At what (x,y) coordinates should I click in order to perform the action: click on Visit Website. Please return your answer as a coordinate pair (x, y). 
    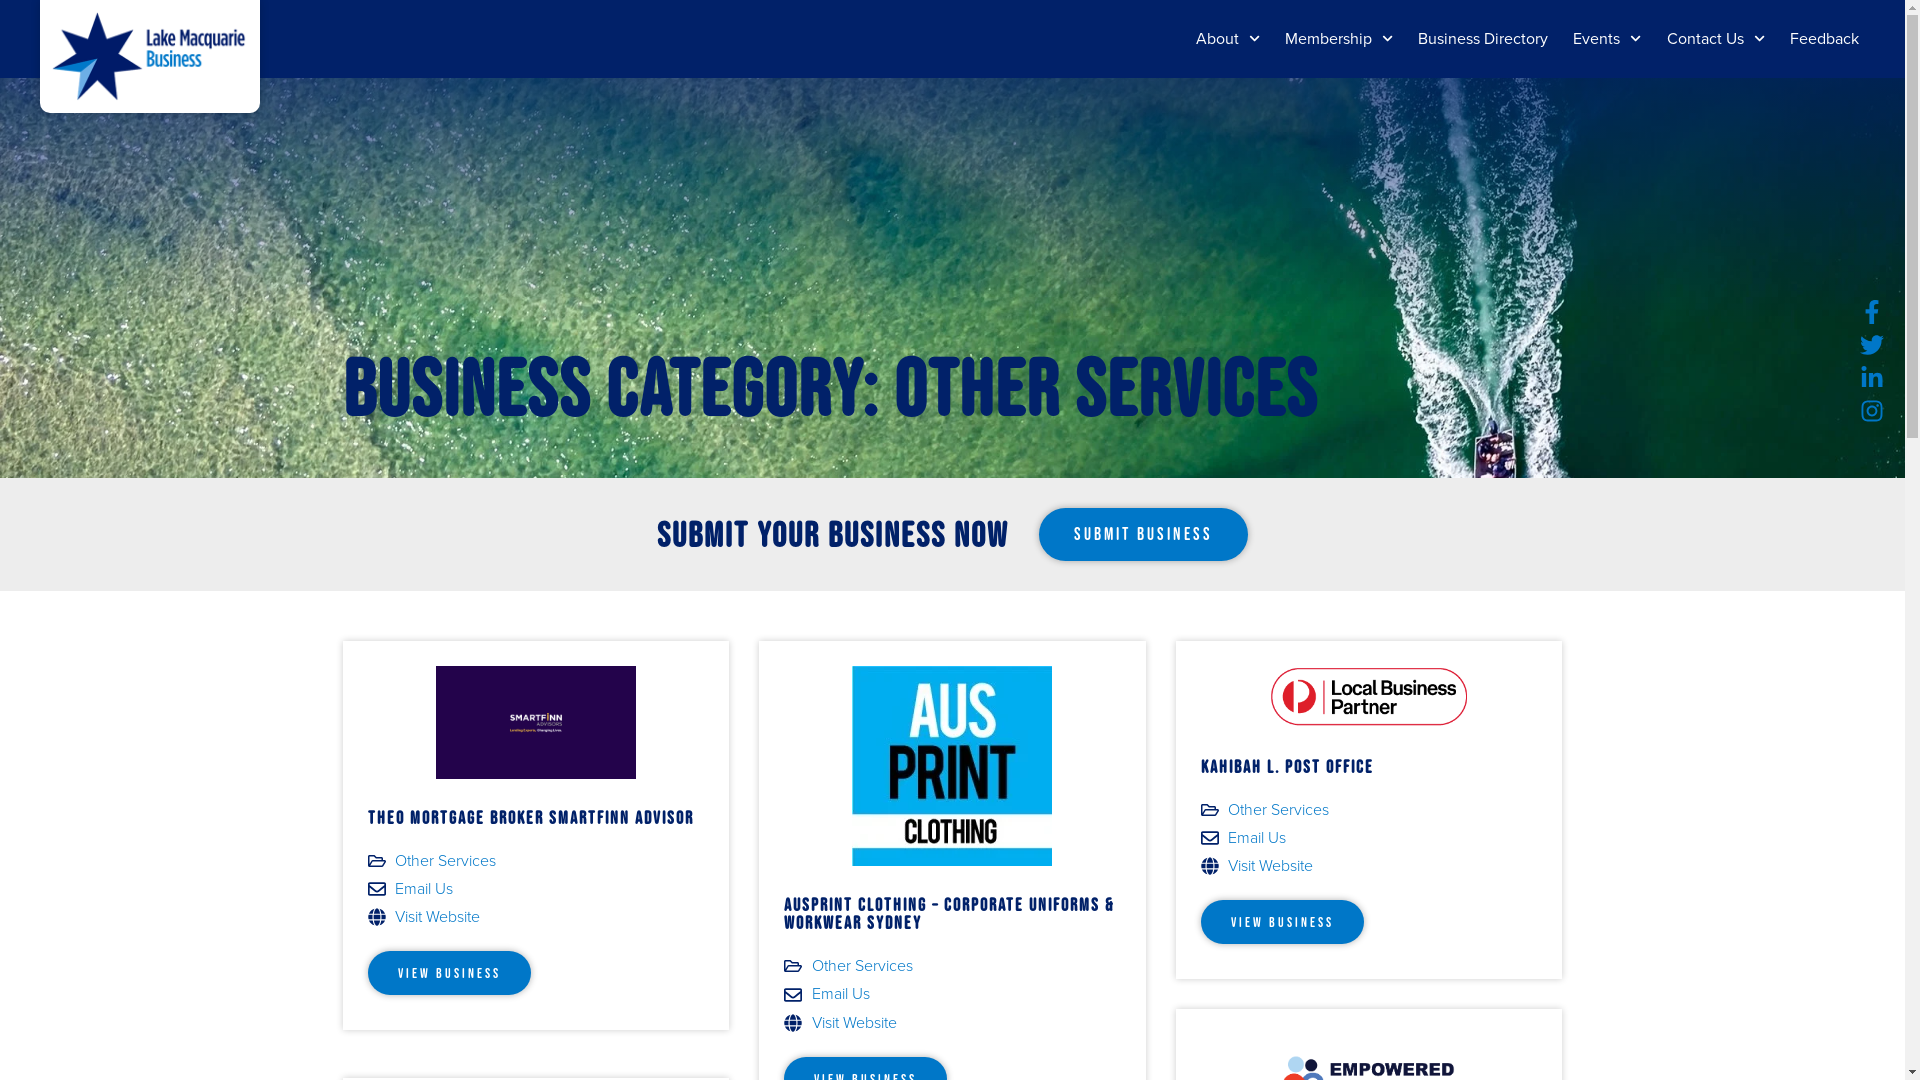
    Looking at the image, I should click on (952, 1023).